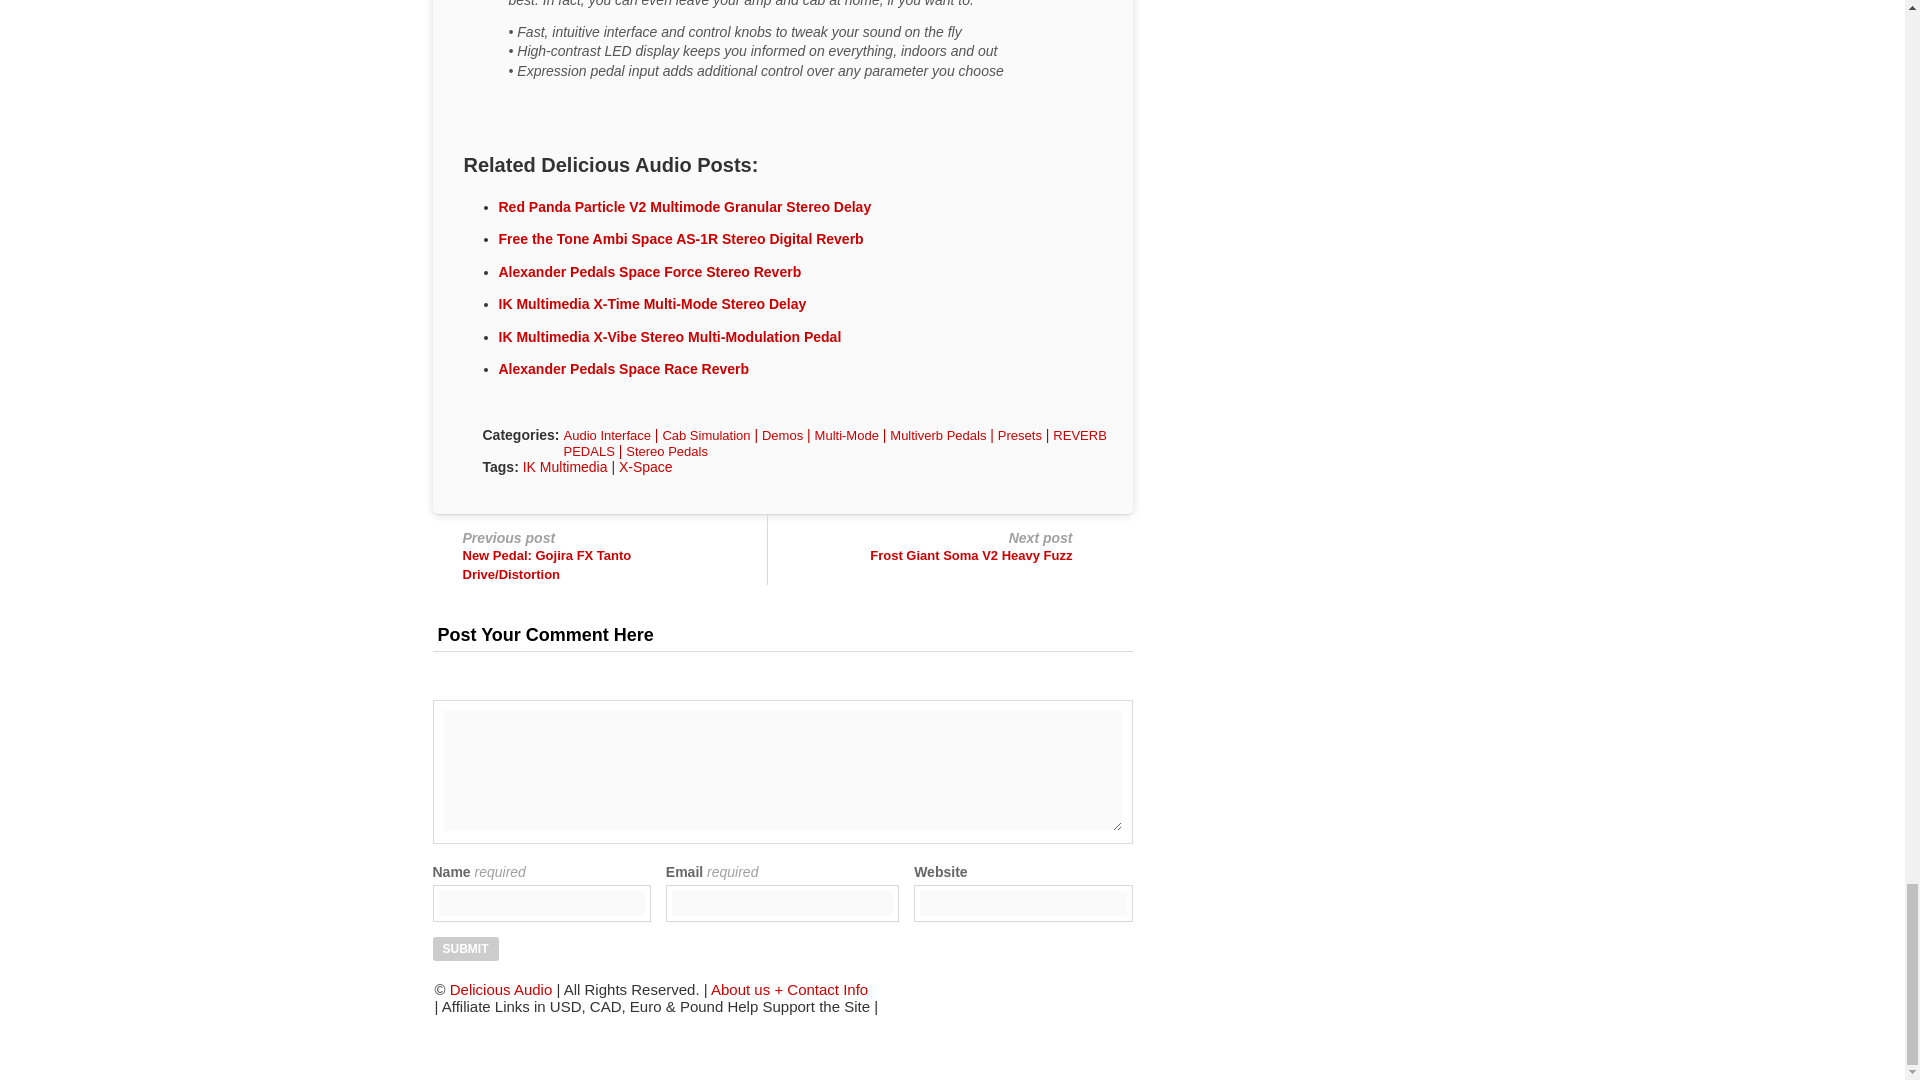  Describe the element at coordinates (565, 467) in the screenshot. I see `View all posts tagged IK Multimedia` at that location.